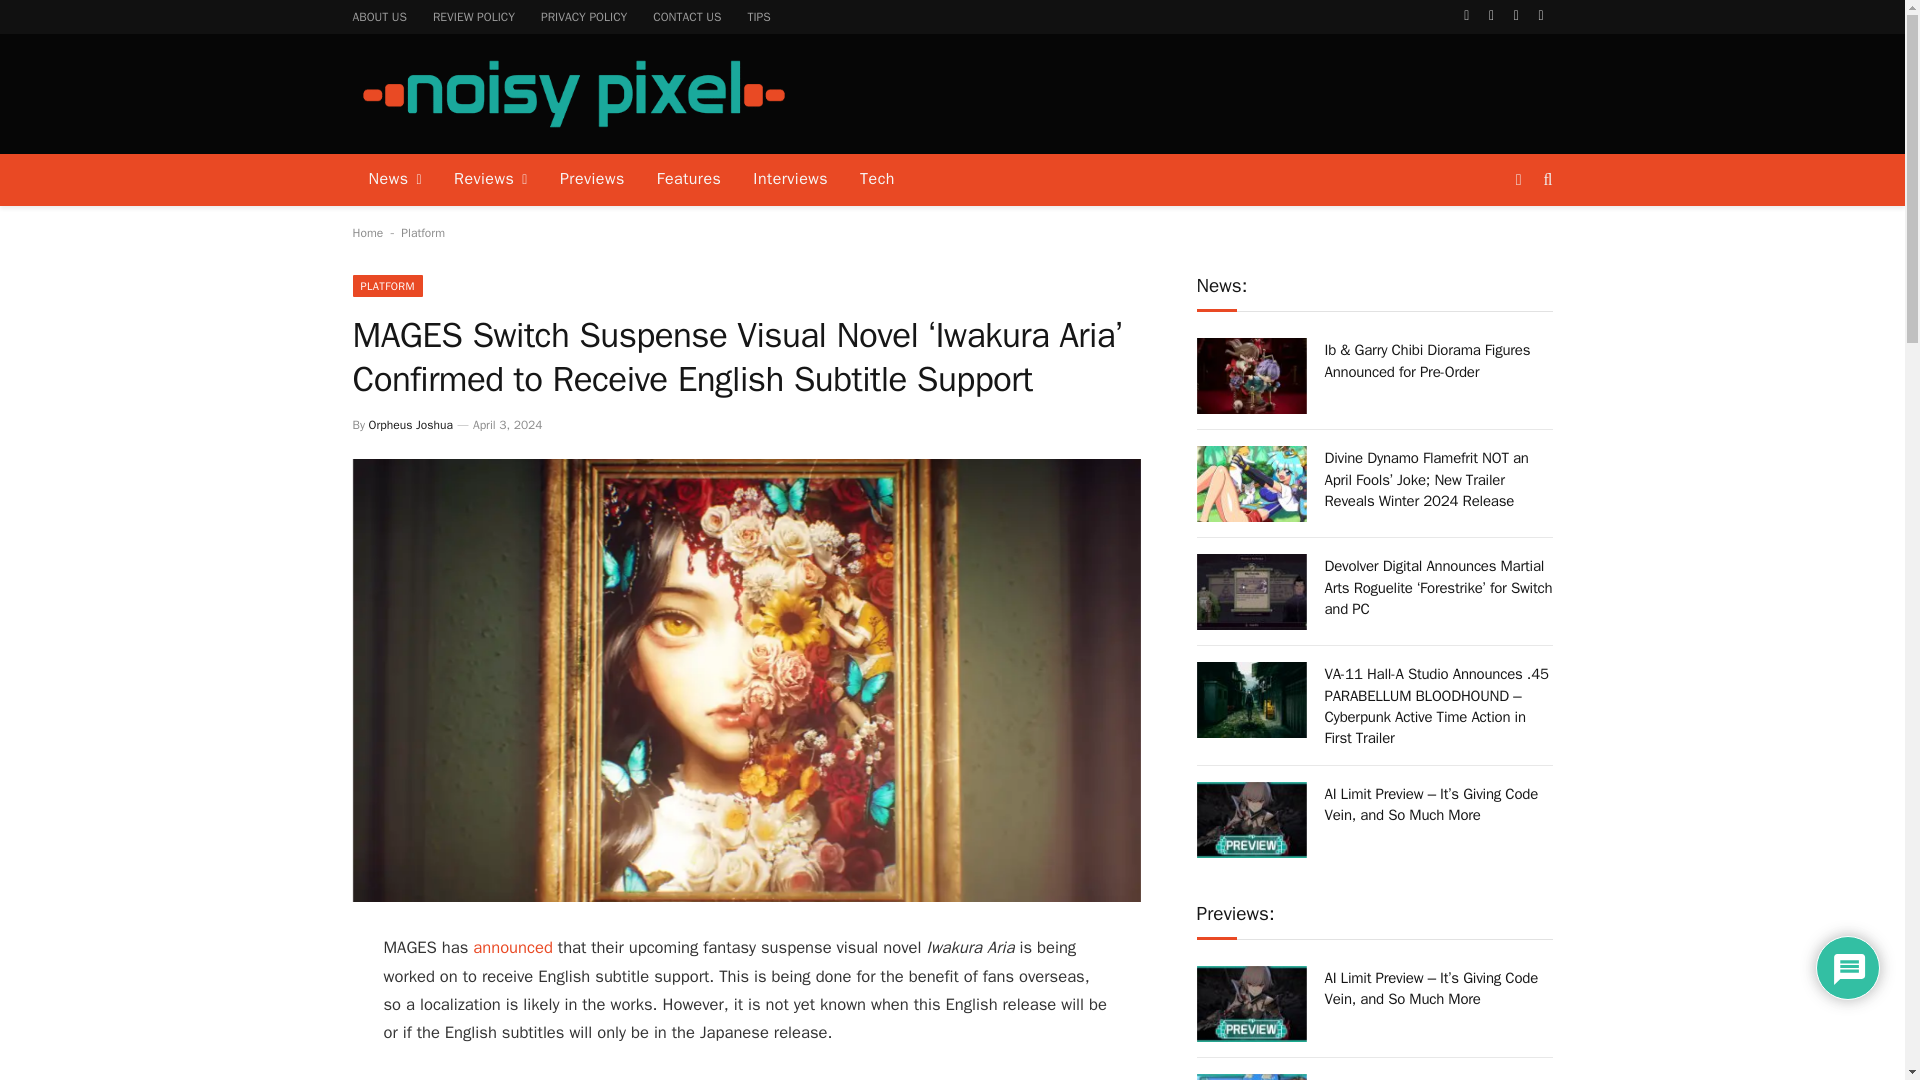  Describe the element at coordinates (410, 424) in the screenshot. I see `Posts by Orpheus Joshua` at that location.